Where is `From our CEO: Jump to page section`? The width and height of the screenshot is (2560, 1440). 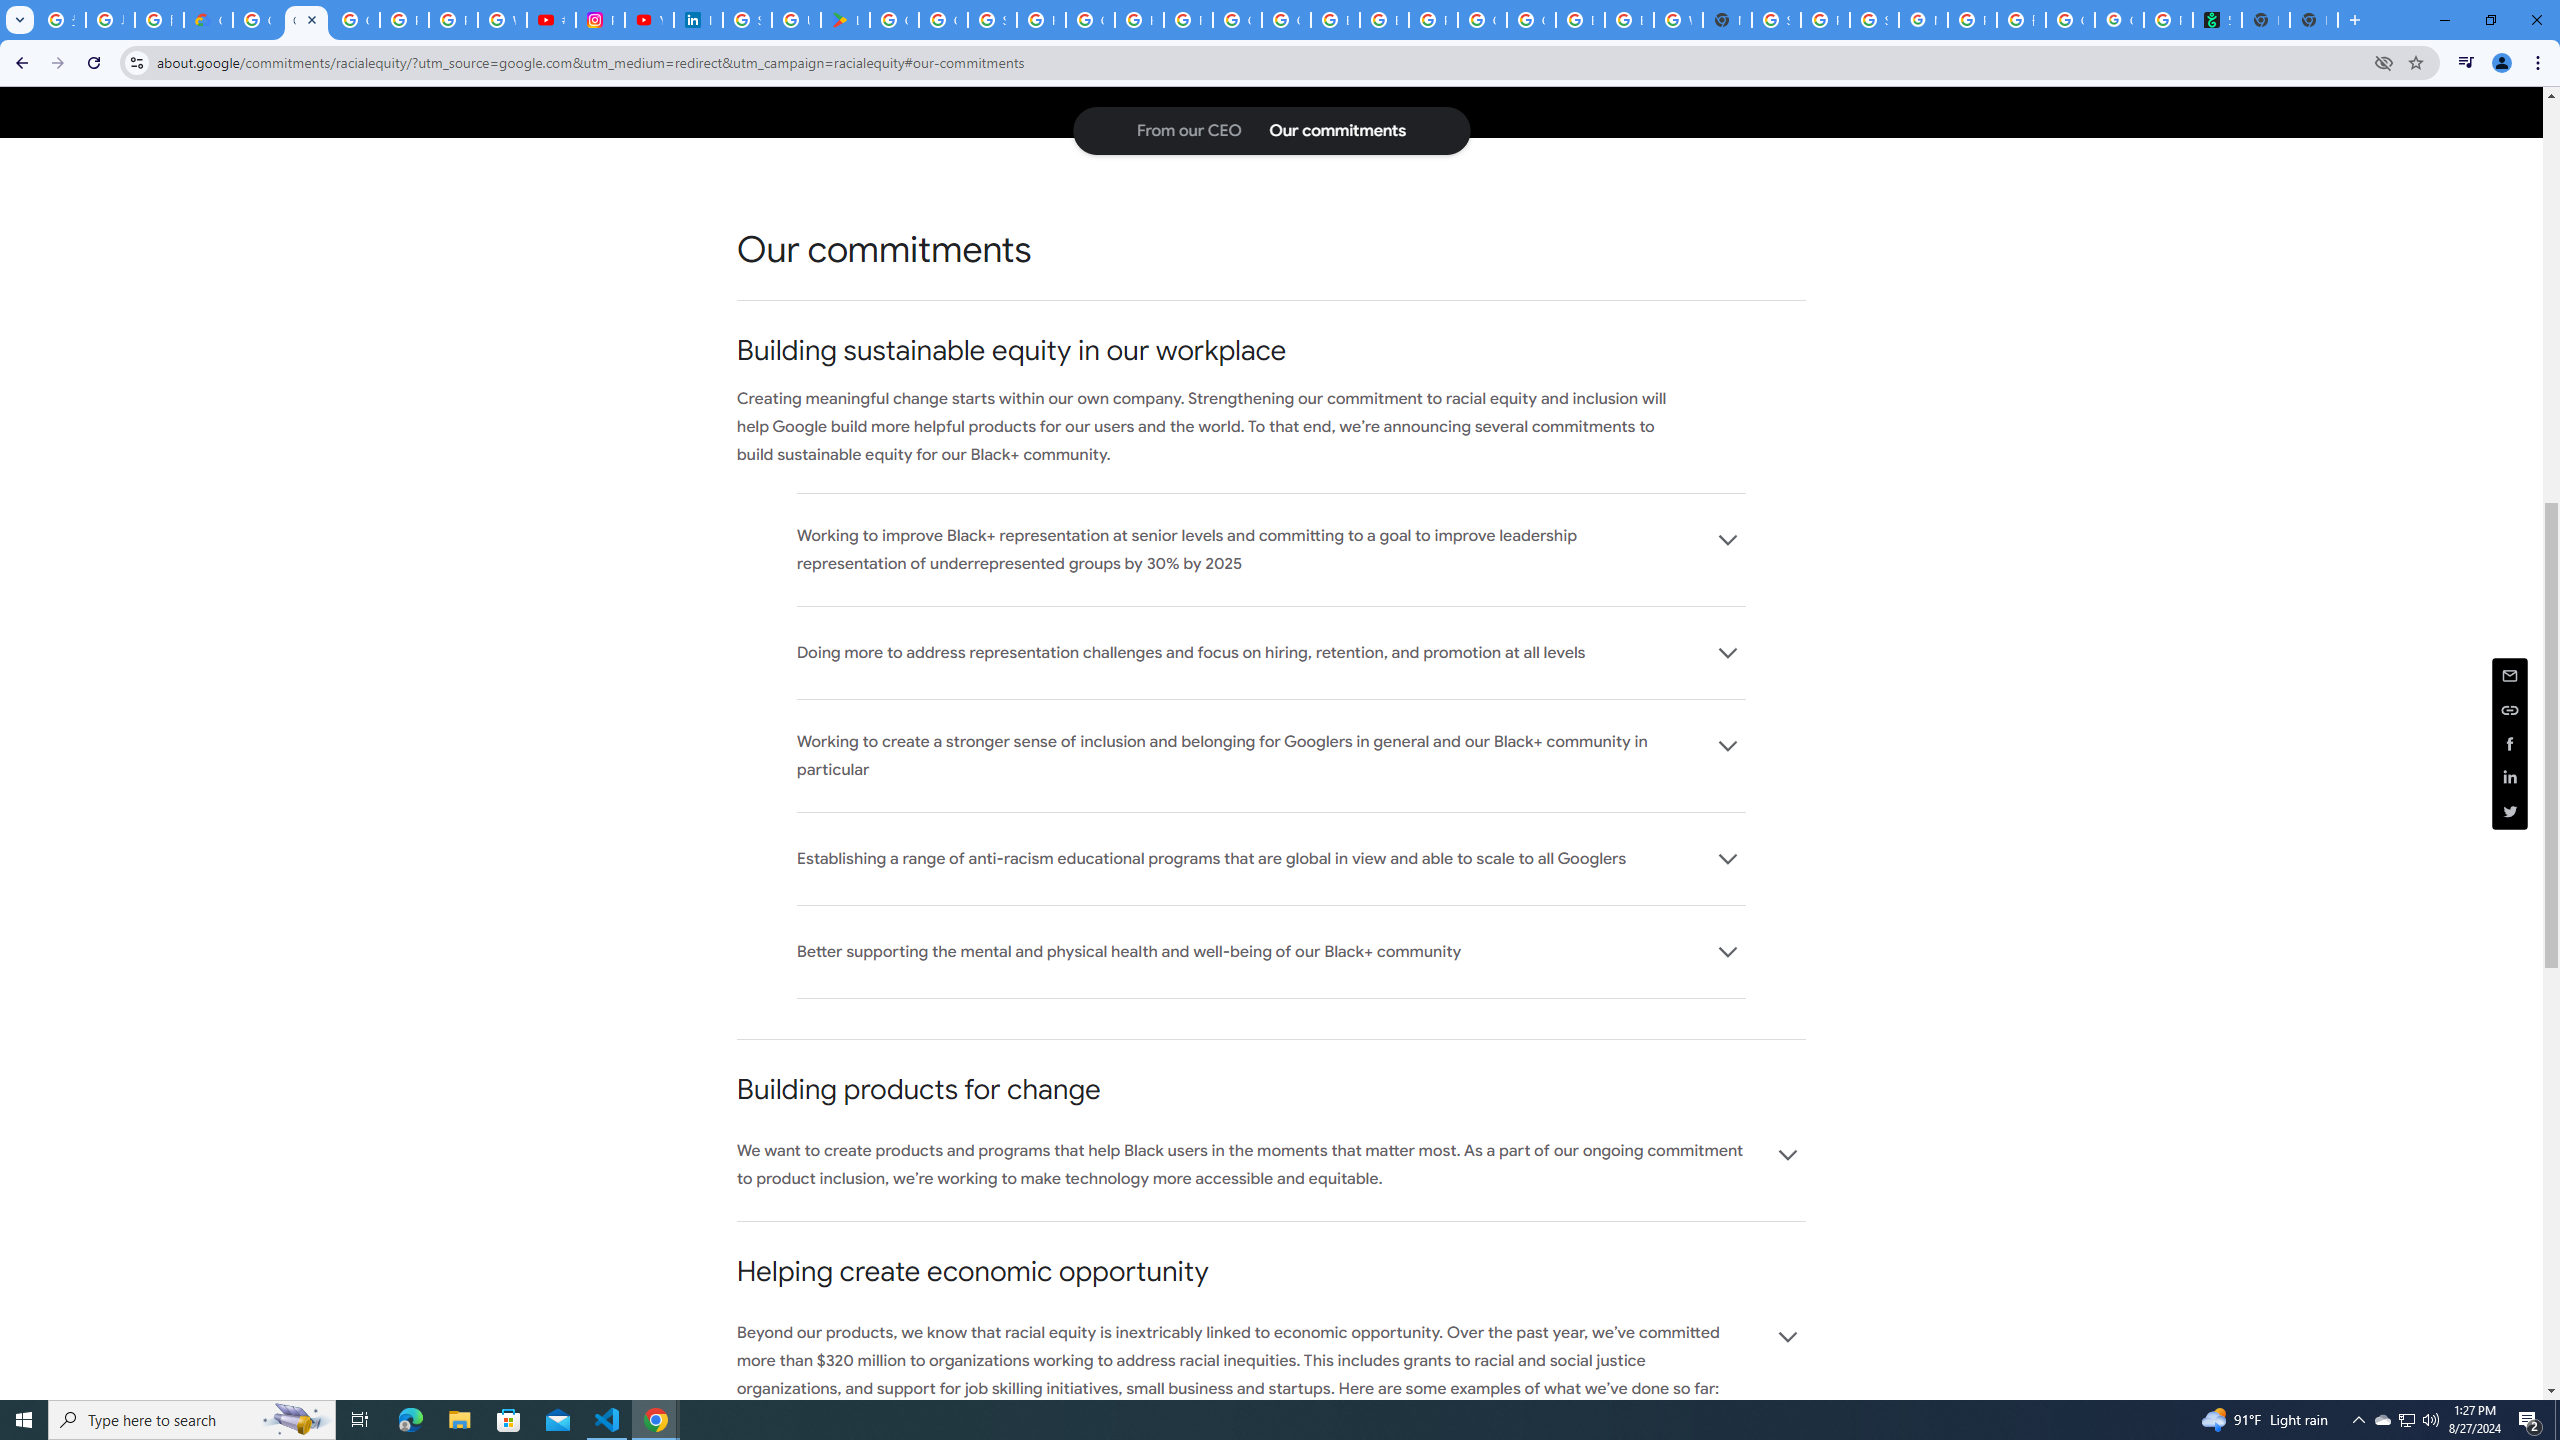
From our CEO: Jump to page section is located at coordinates (1188, 130).